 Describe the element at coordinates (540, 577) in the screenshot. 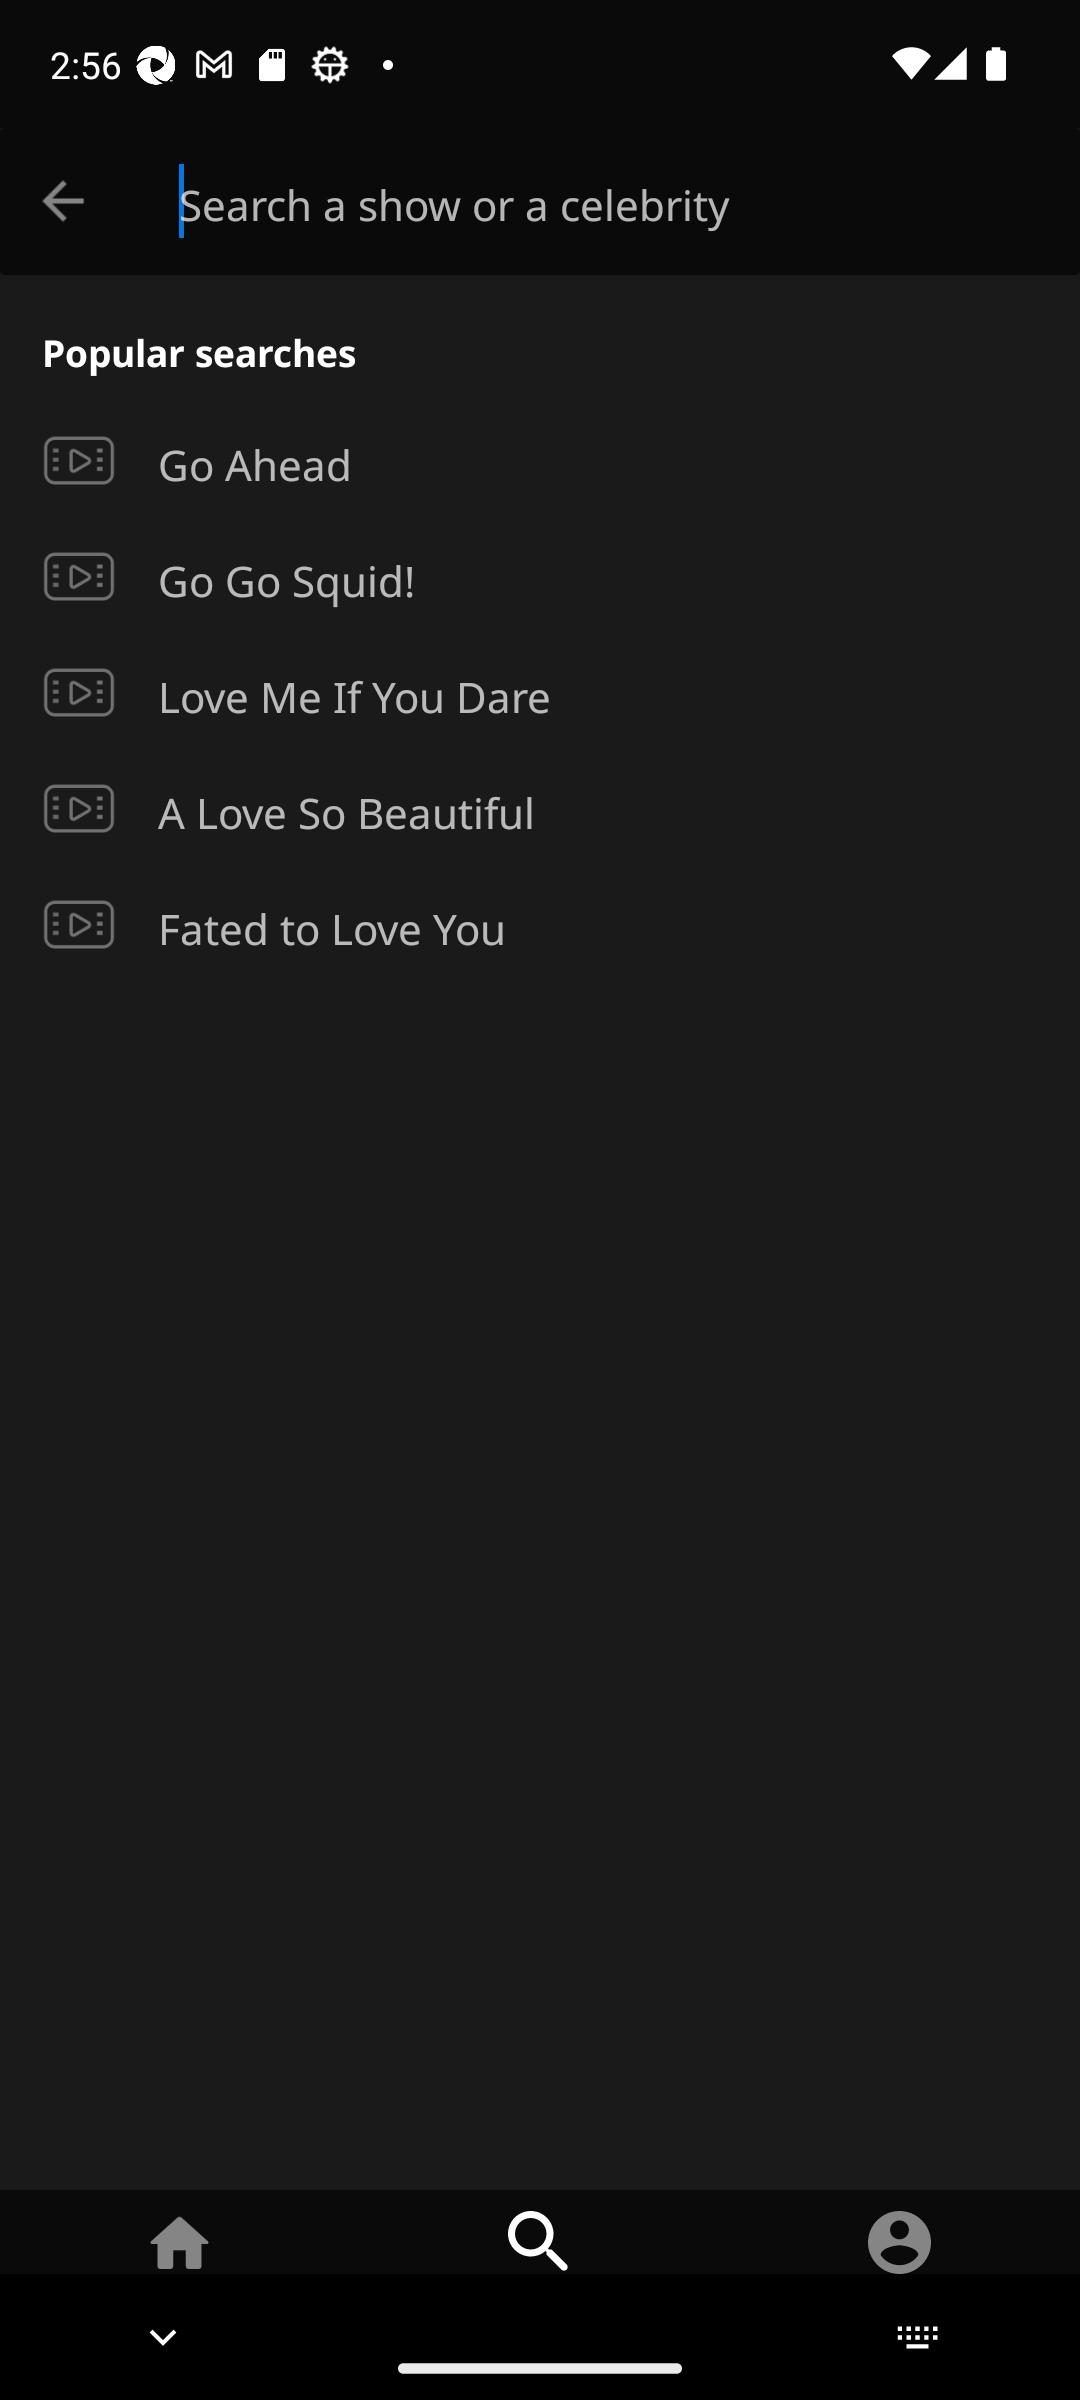

I see `Go Go Squid!` at that location.